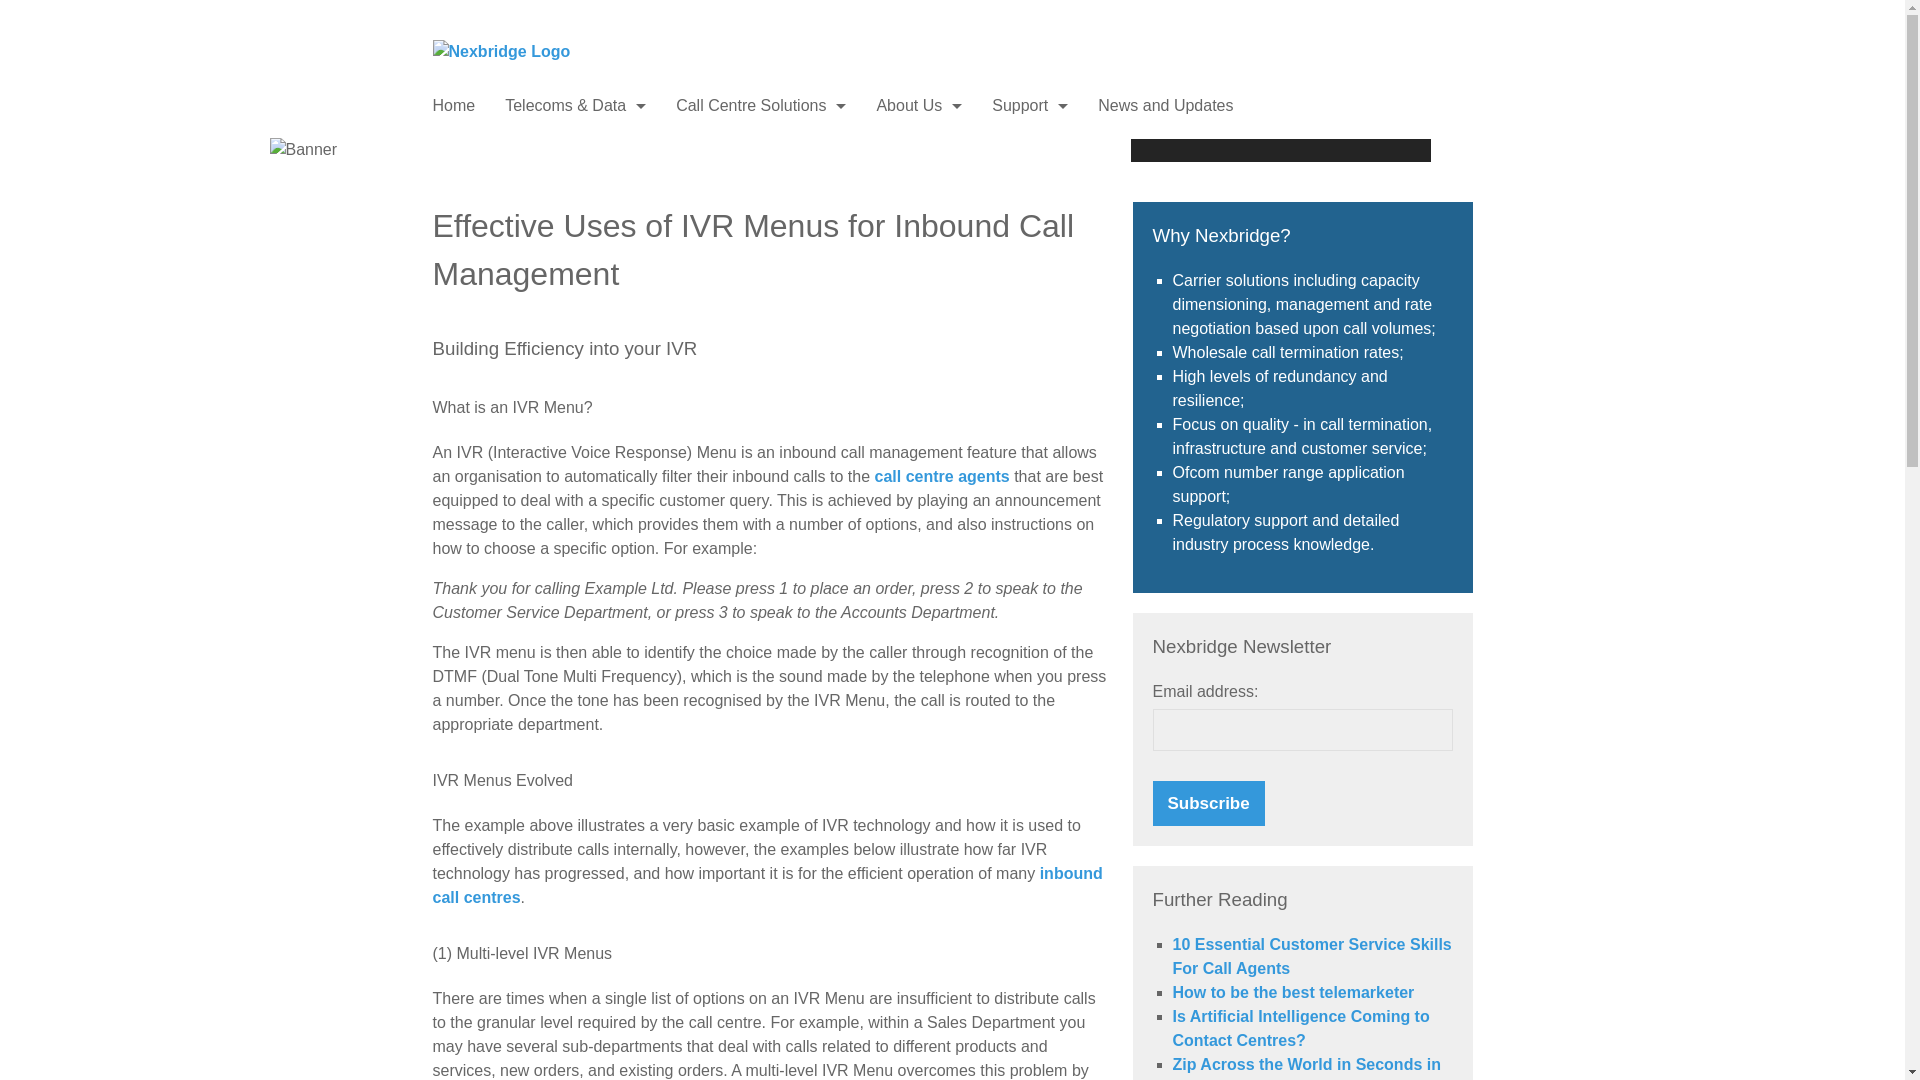 The image size is (1920, 1080). Describe the element at coordinates (767, 886) in the screenshot. I see `inbound call centres` at that location.